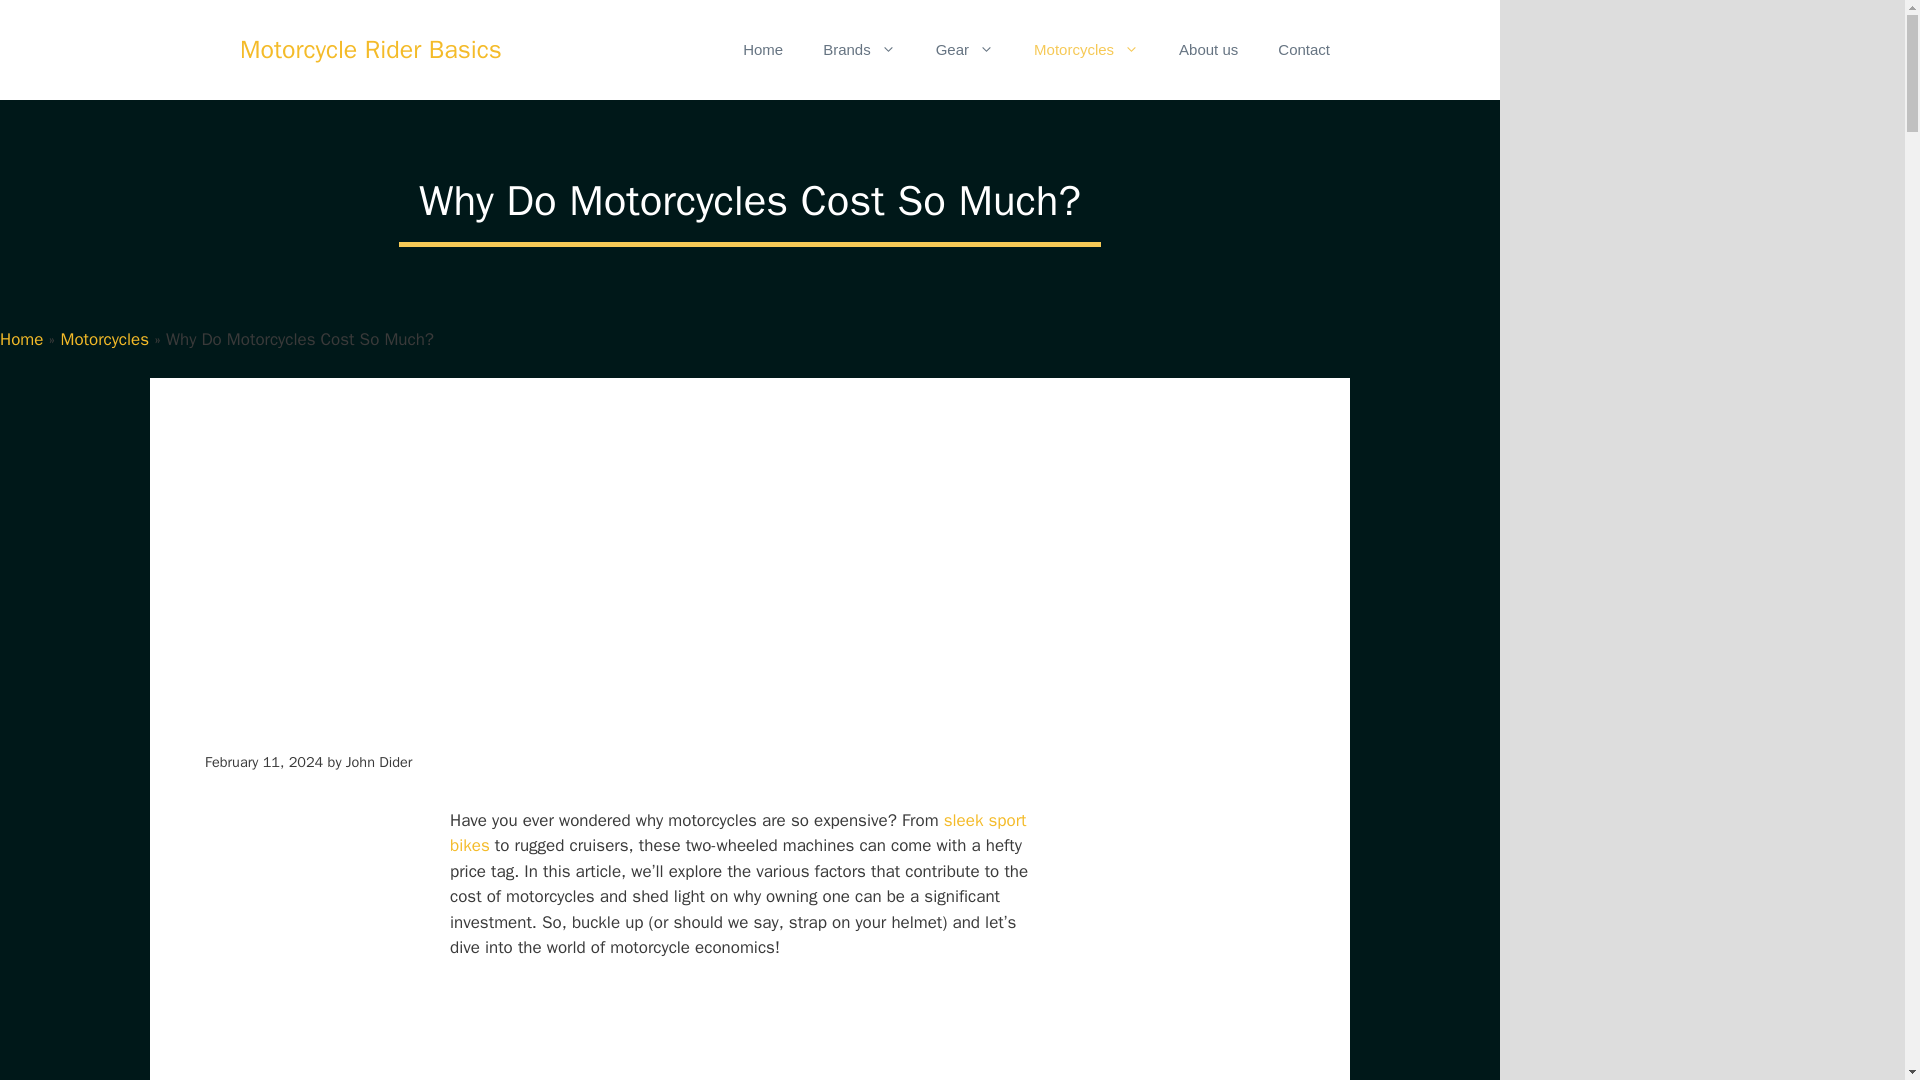 The height and width of the screenshot is (1080, 1920). Describe the element at coordinates (378, 762) in the screenshot. I see `View all posts by John Dider` at that location.